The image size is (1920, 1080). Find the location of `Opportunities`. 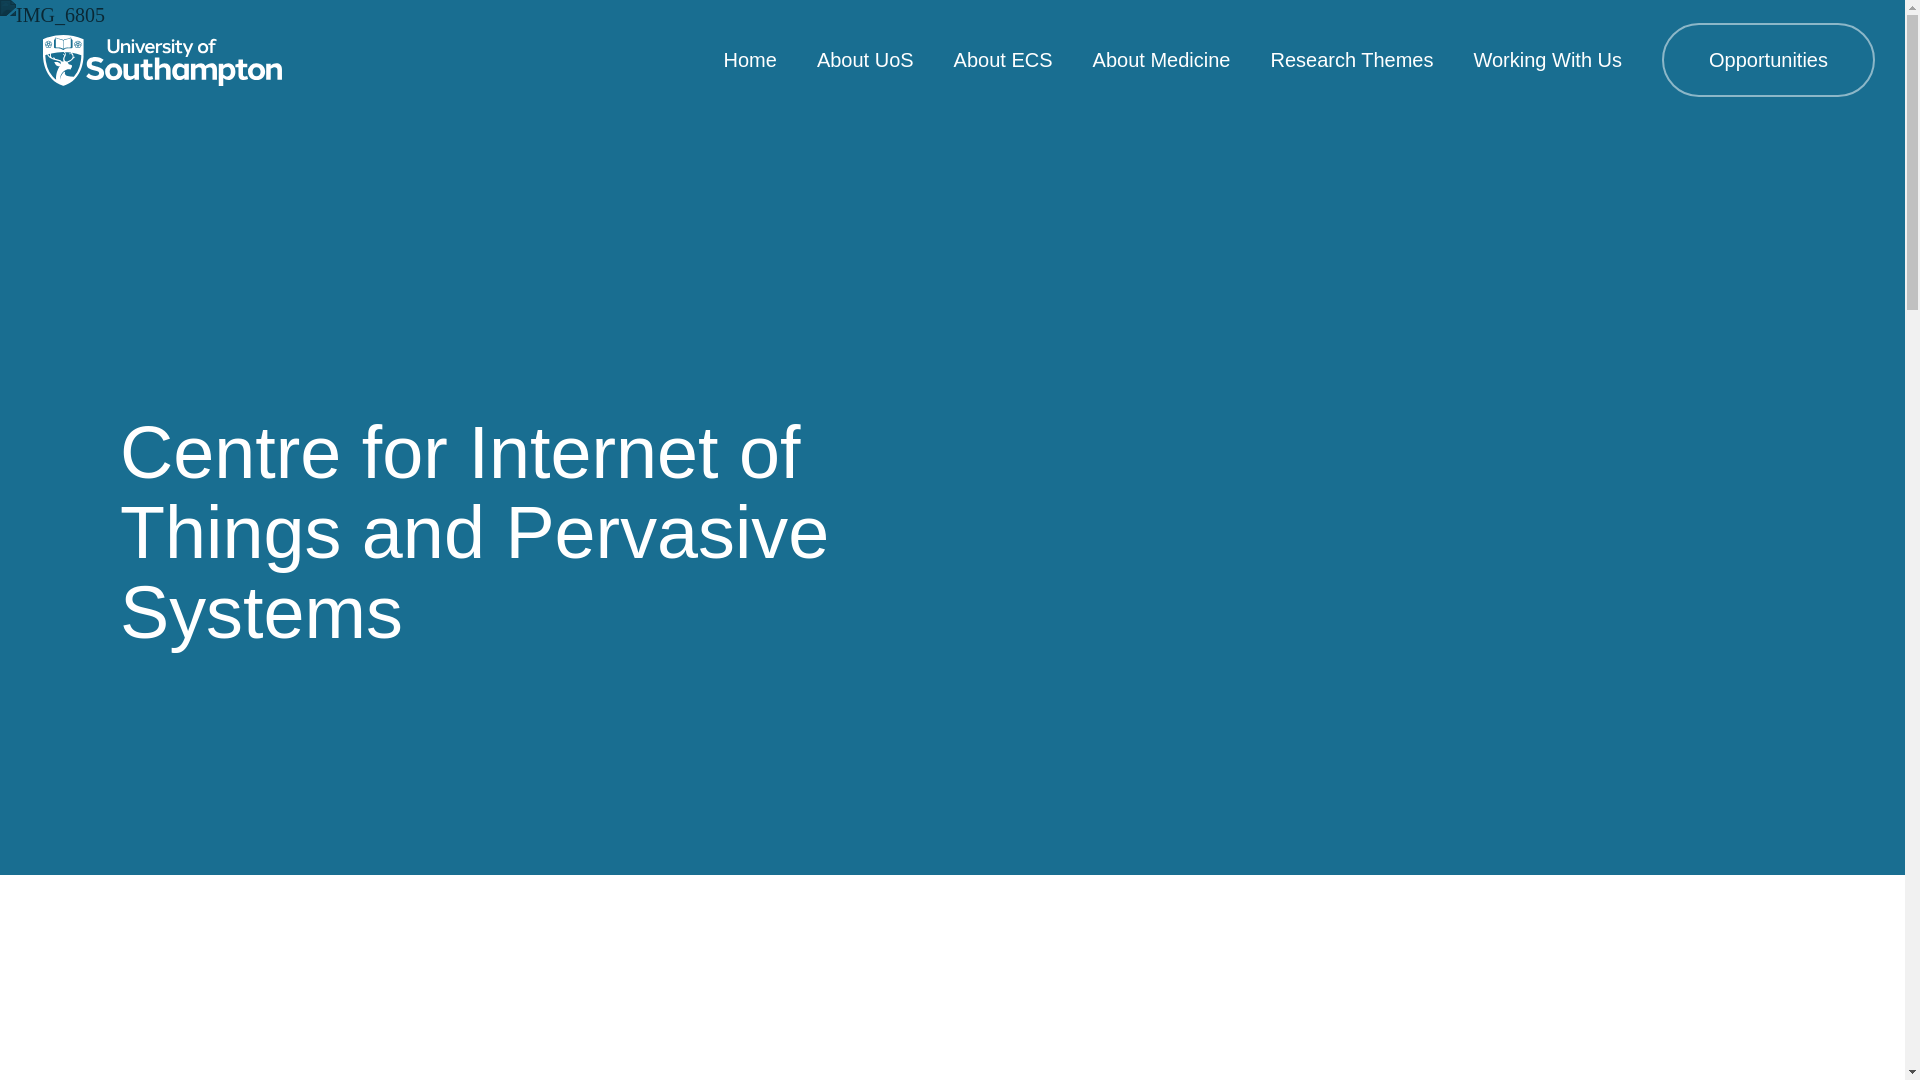

Opportunities is located at coordinates (1768, 60).